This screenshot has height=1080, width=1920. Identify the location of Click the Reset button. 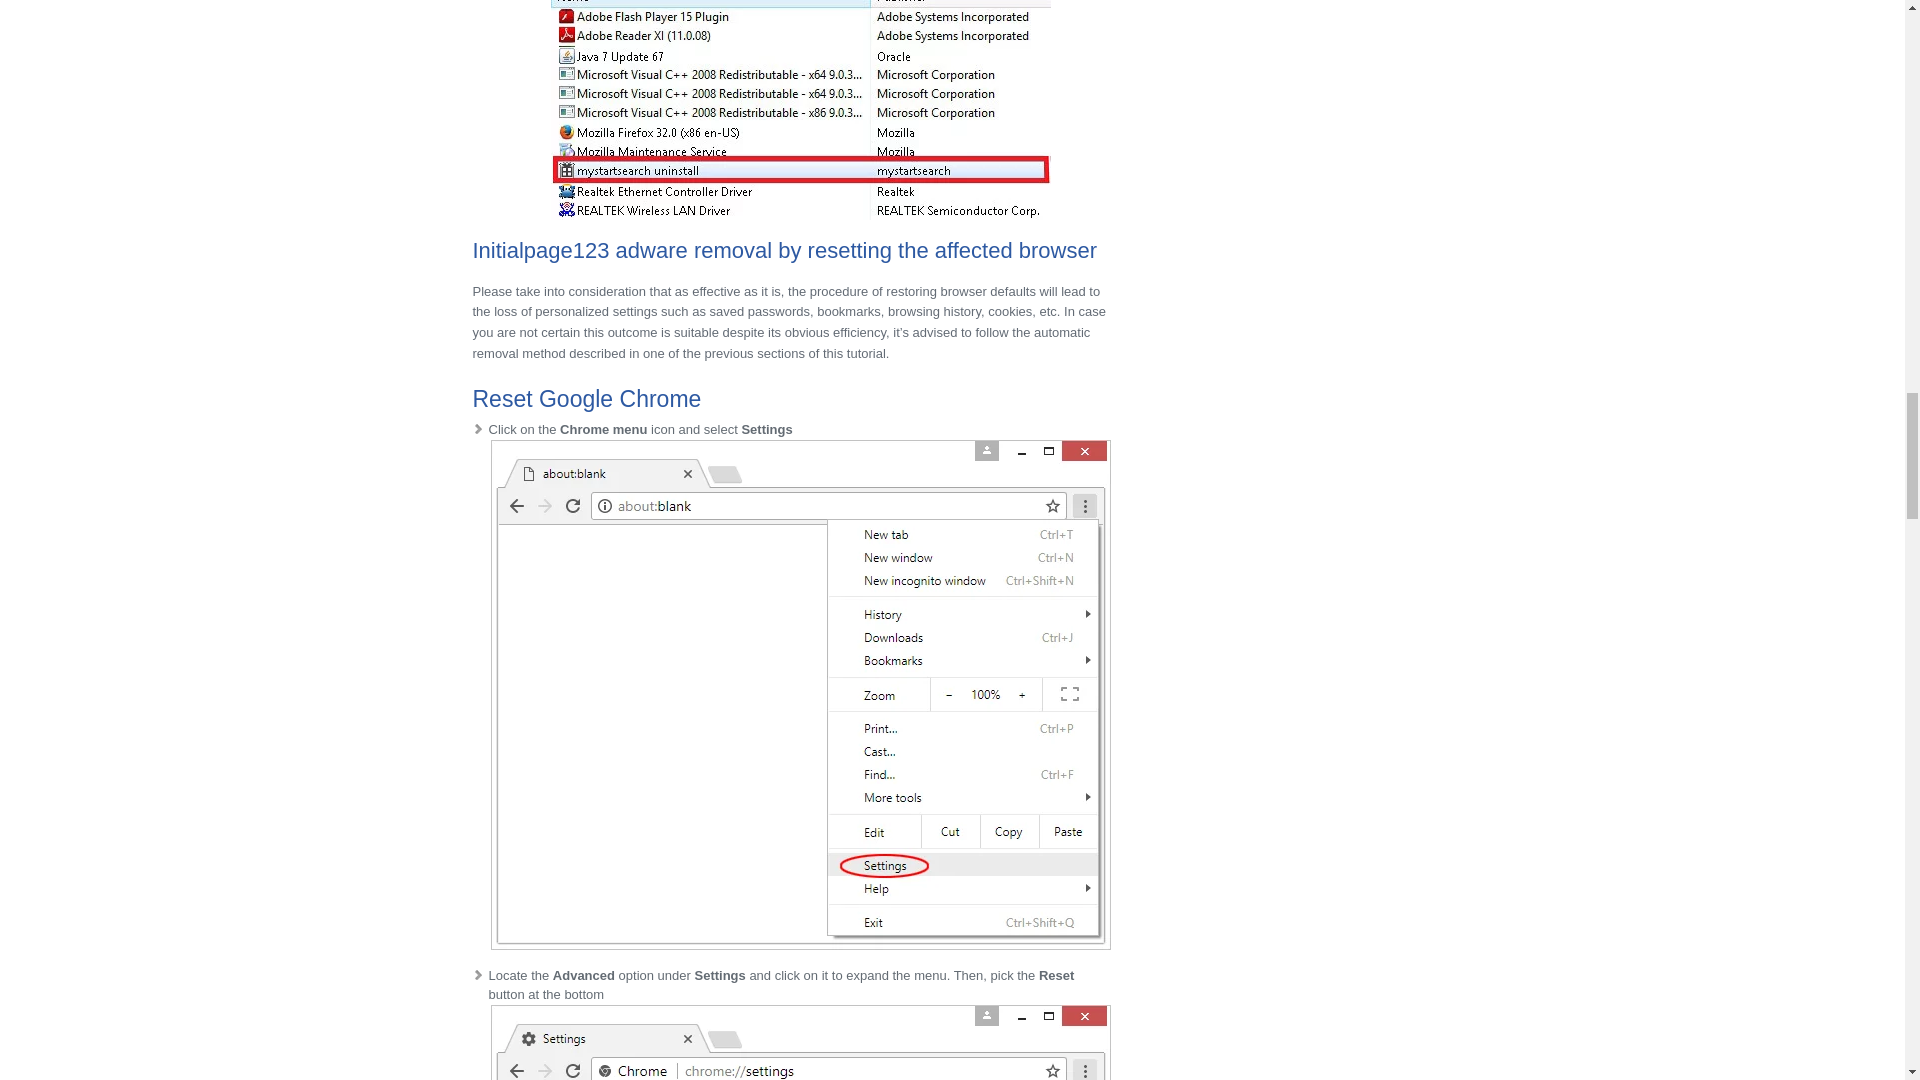
(799, 1042).